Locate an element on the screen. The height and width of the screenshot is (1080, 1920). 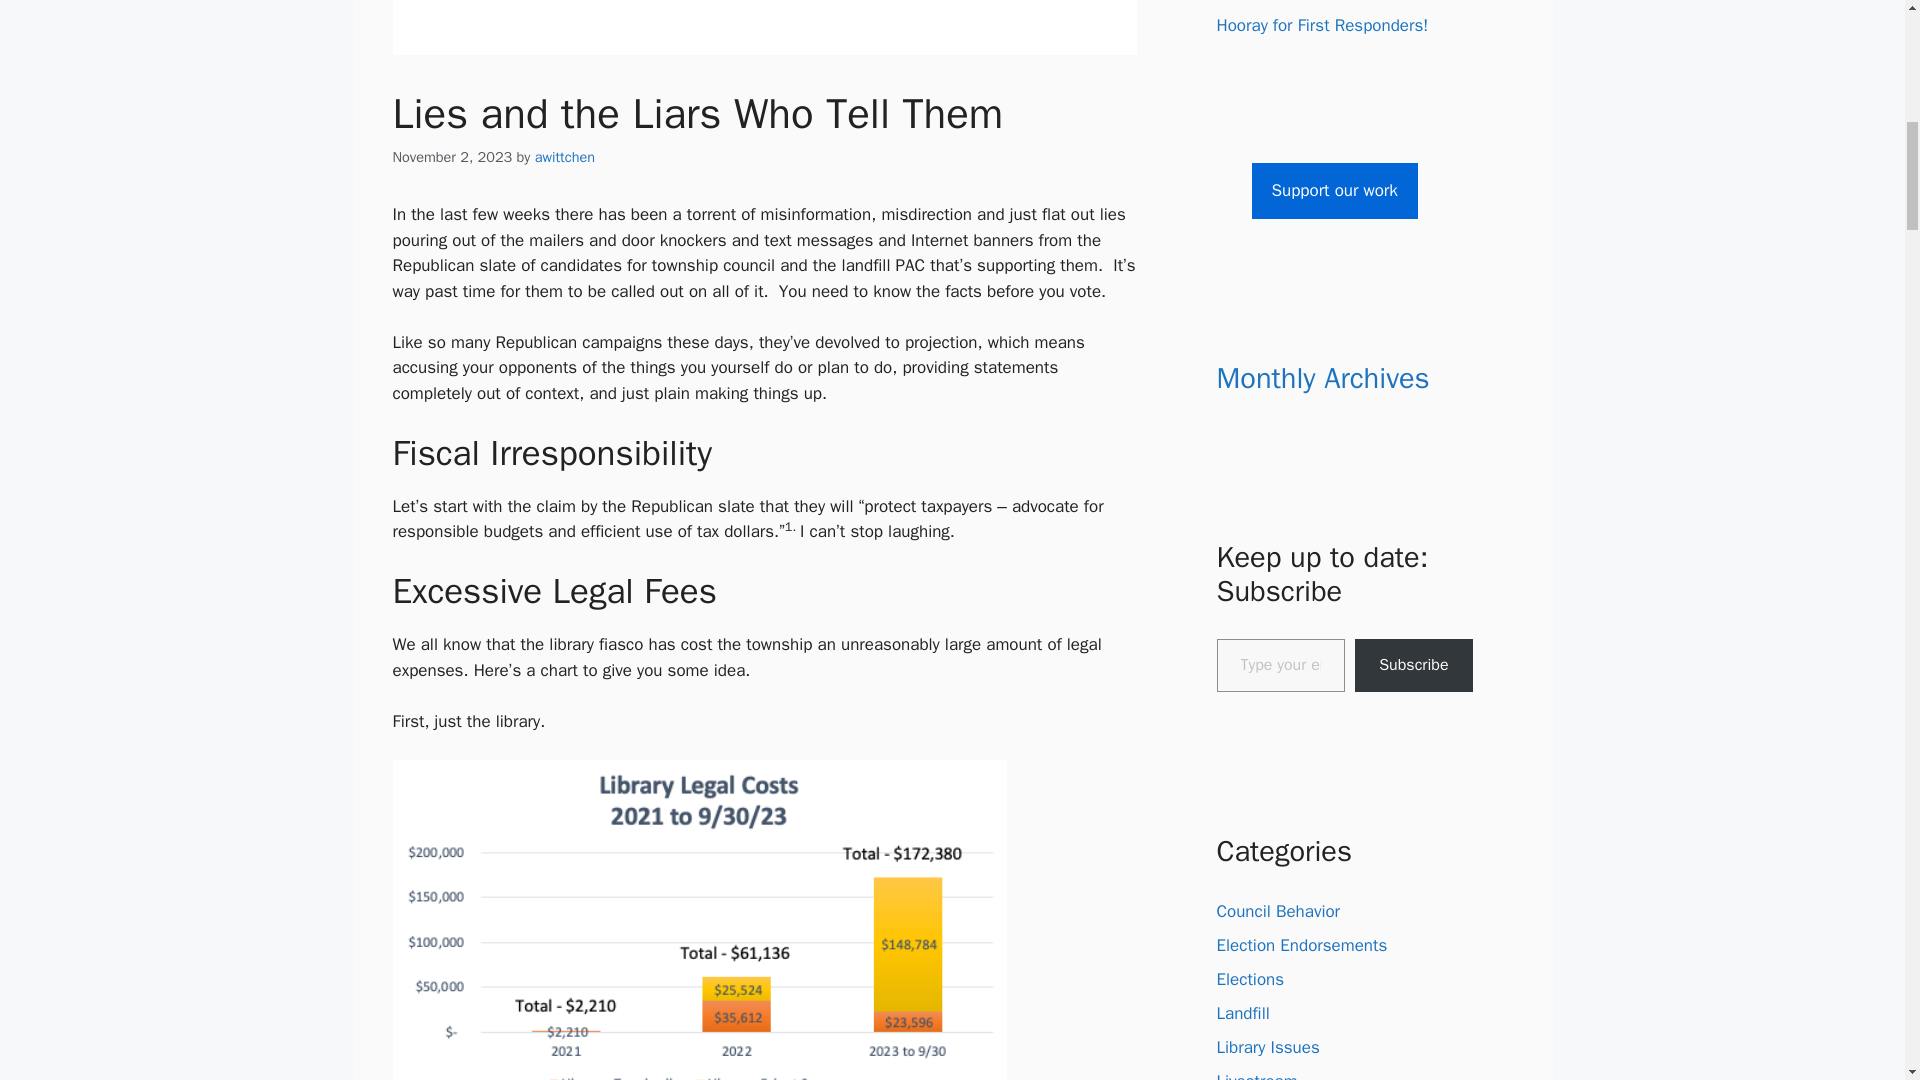
Please fill in this field. is located at coordinates (1280, 666).